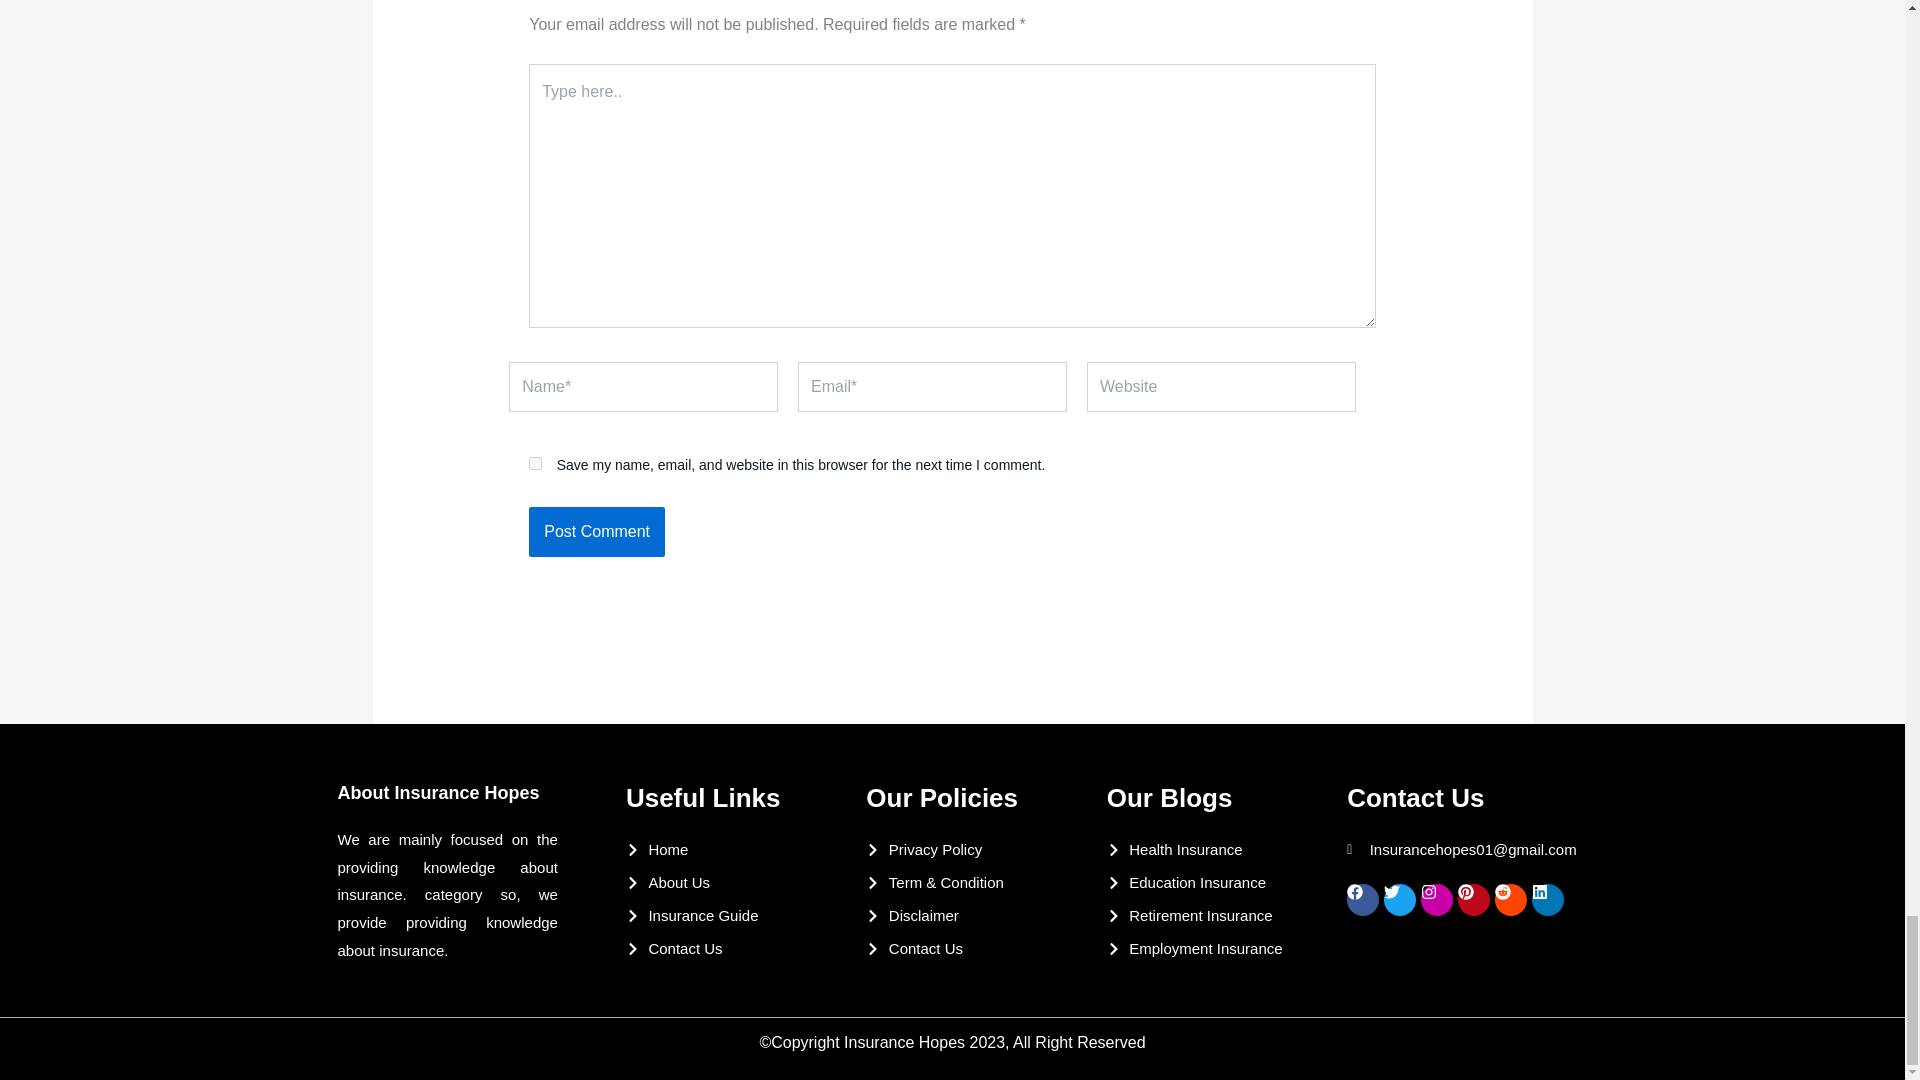 This screenshot has width=1920, height=1080. I want to click on Reddit, so click(1510, 900).